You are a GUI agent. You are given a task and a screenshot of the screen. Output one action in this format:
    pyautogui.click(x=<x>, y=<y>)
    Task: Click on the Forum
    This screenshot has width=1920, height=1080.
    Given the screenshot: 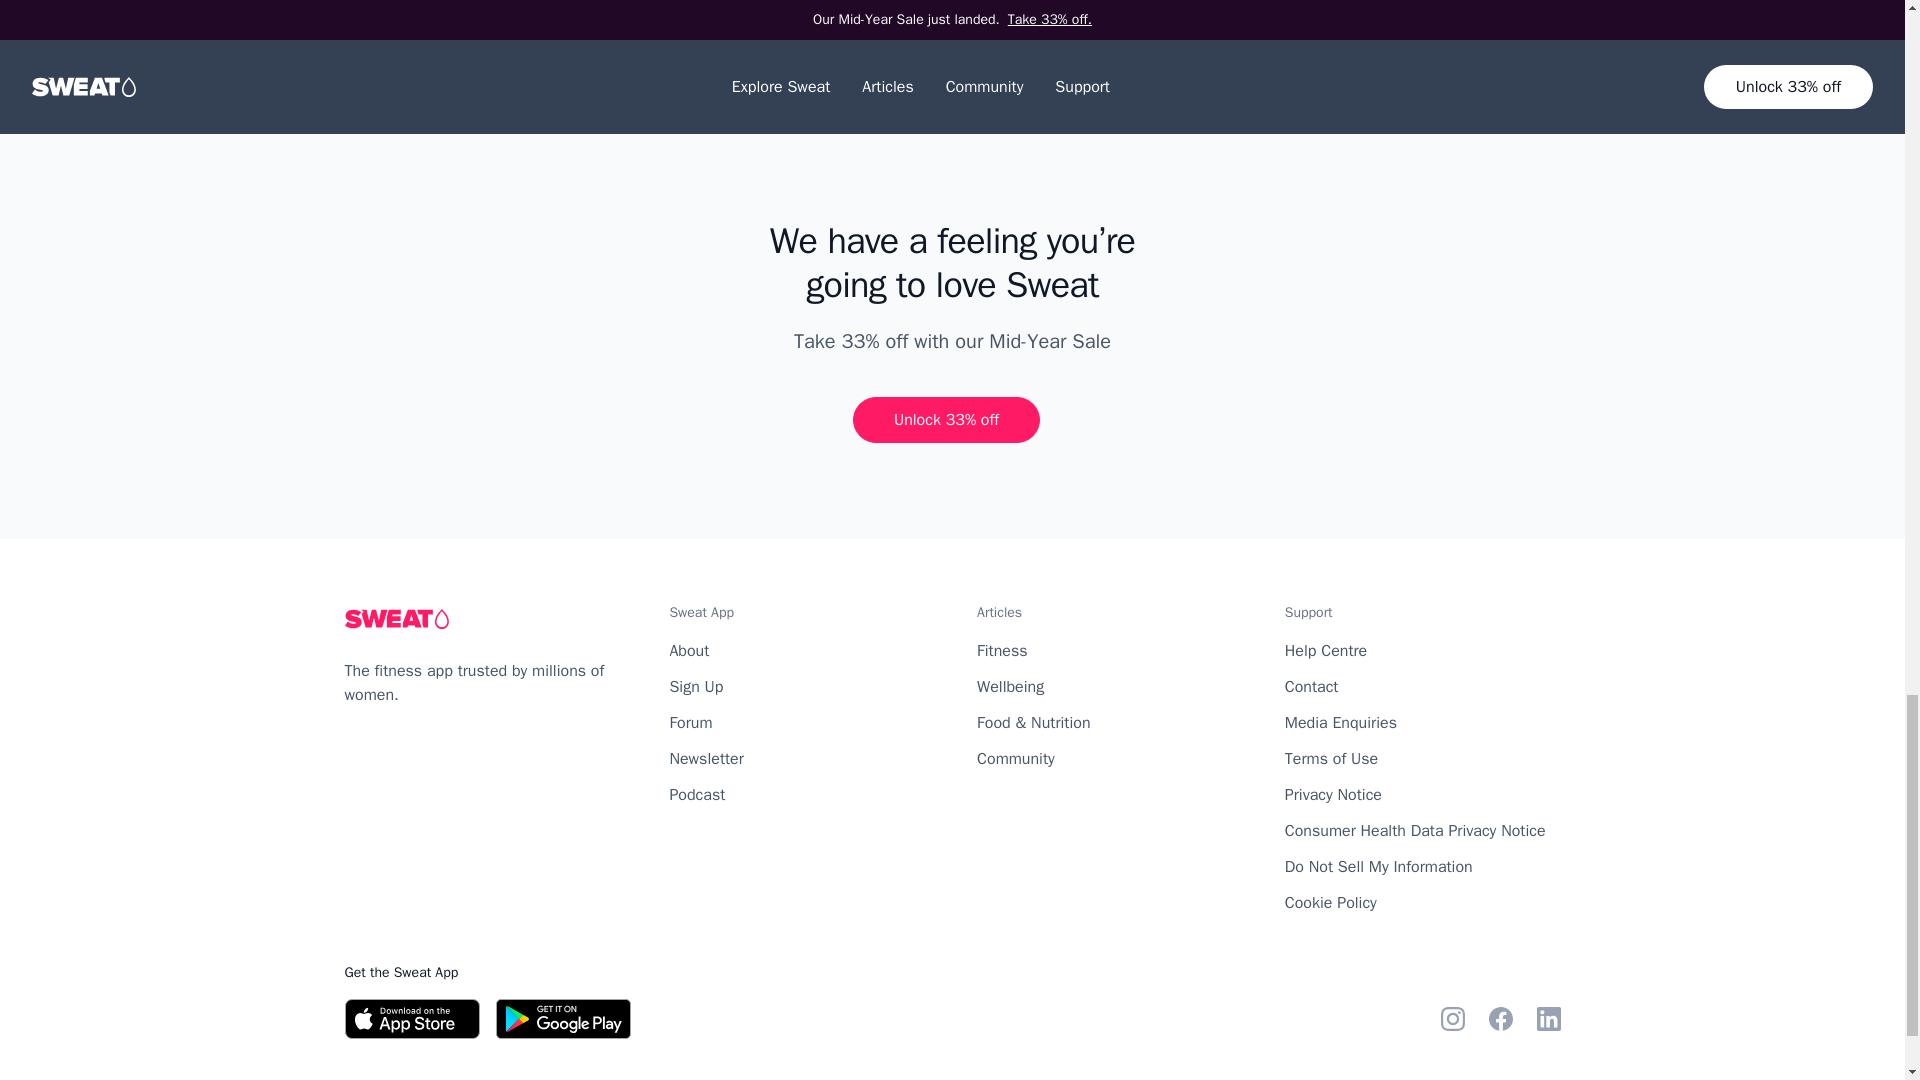 What is the action you would take?
    pyautogui.click(x=690, y=722)
    